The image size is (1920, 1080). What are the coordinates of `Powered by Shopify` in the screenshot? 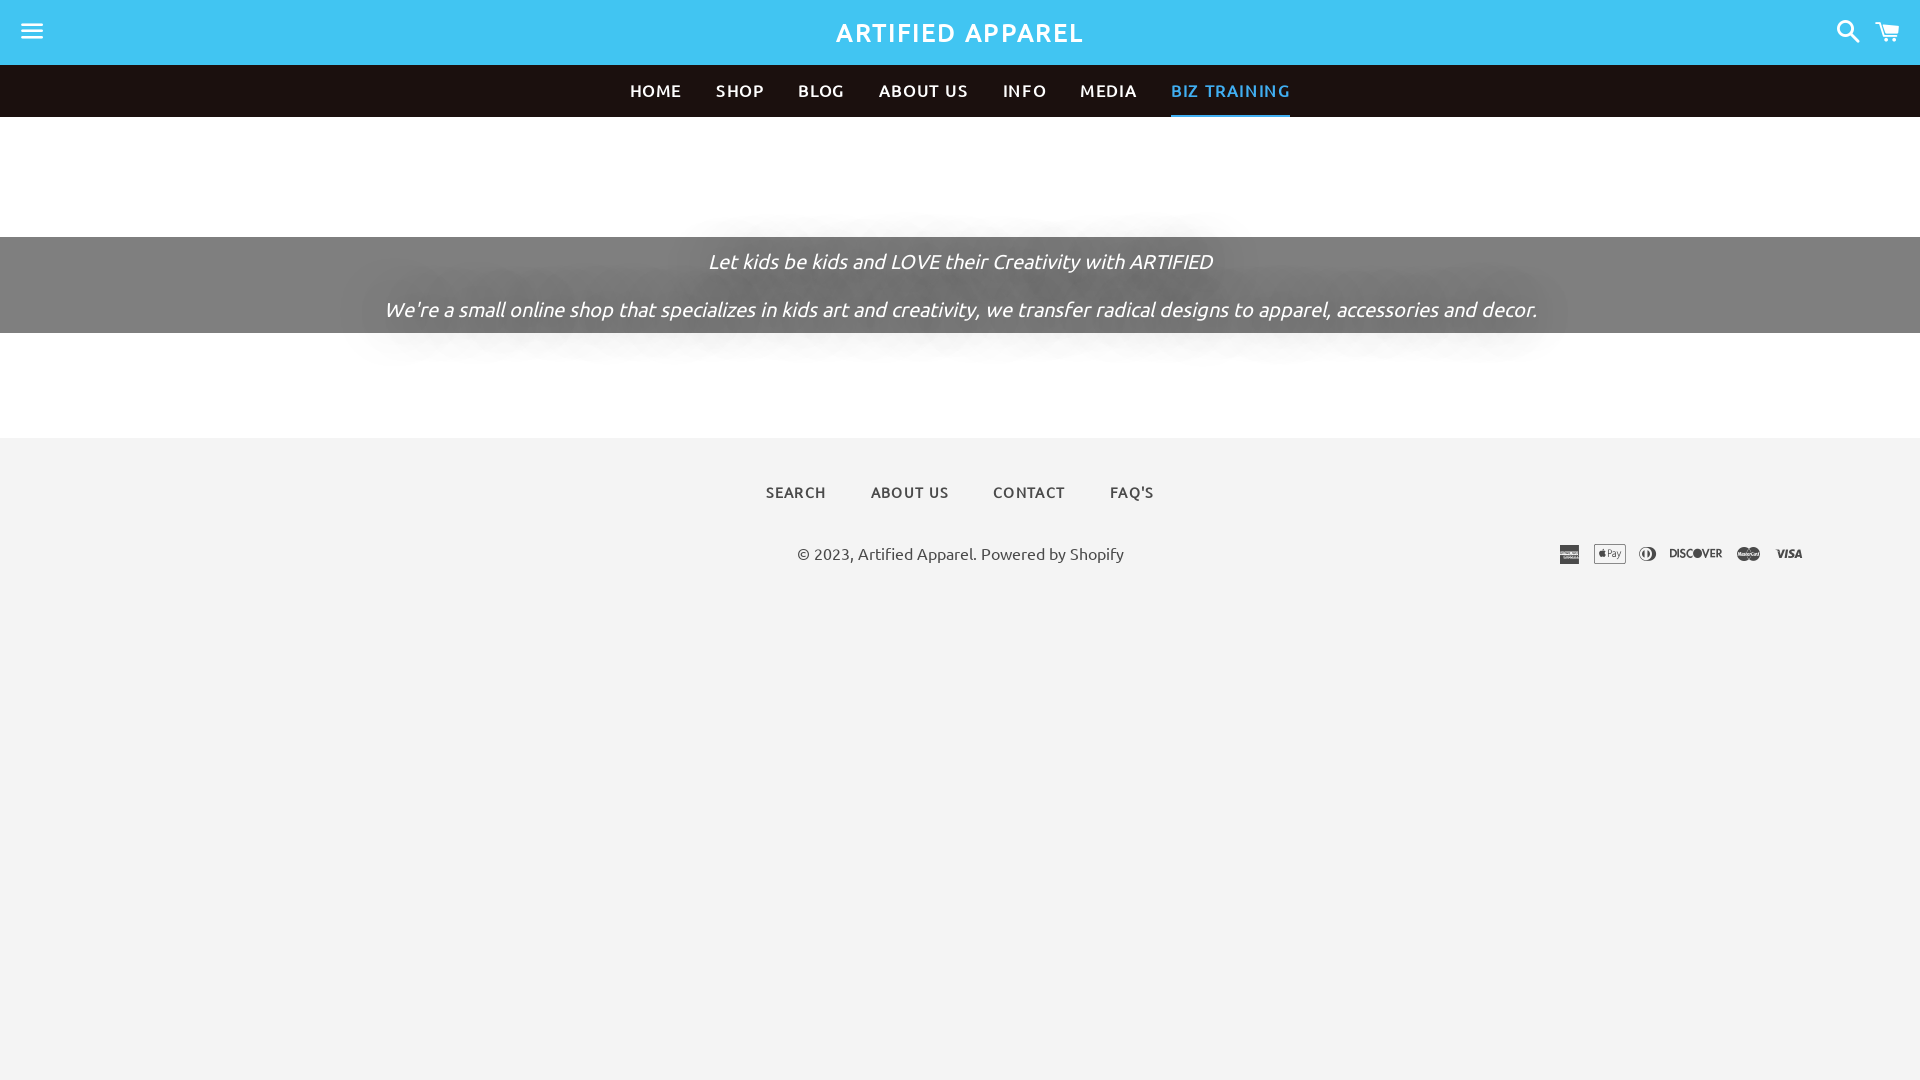 It's located at (1051, 553).